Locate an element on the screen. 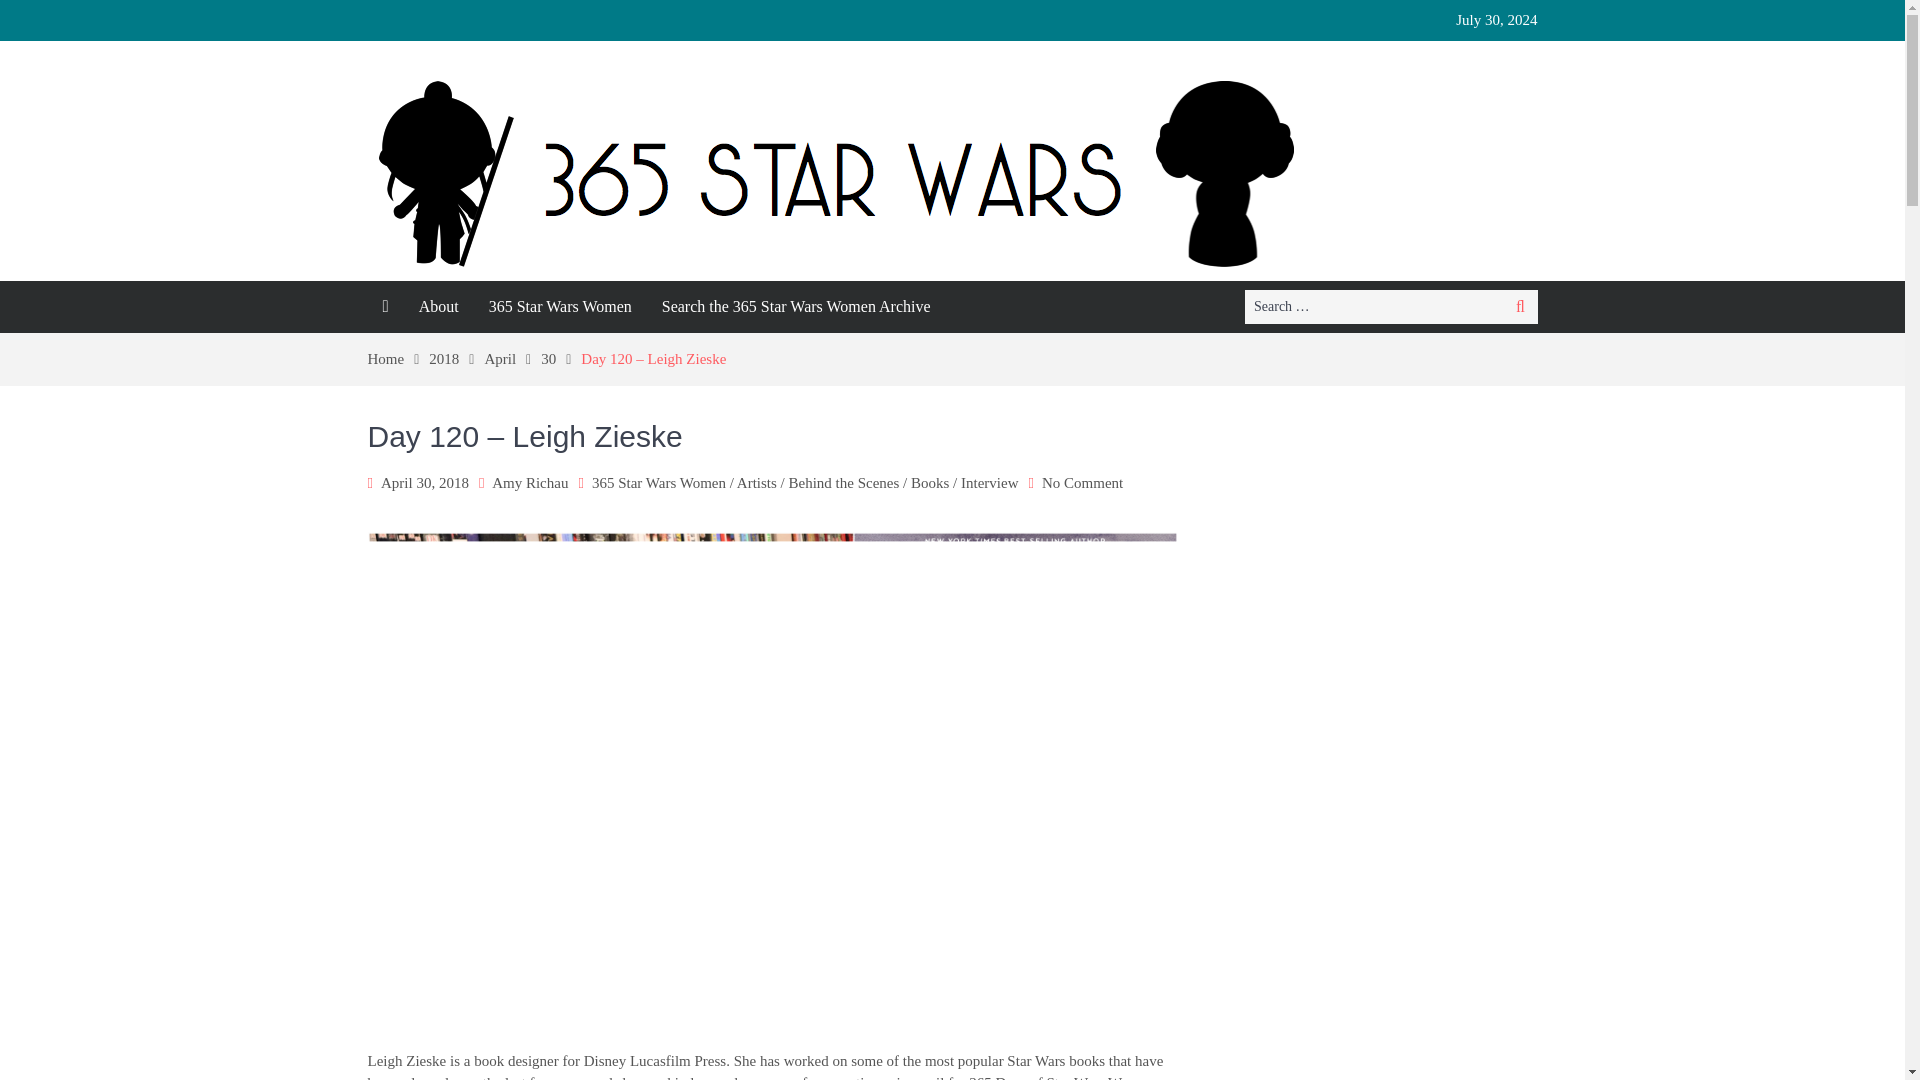 The image size is (1920, 1080). Artists is located at coordinates (757, 483).